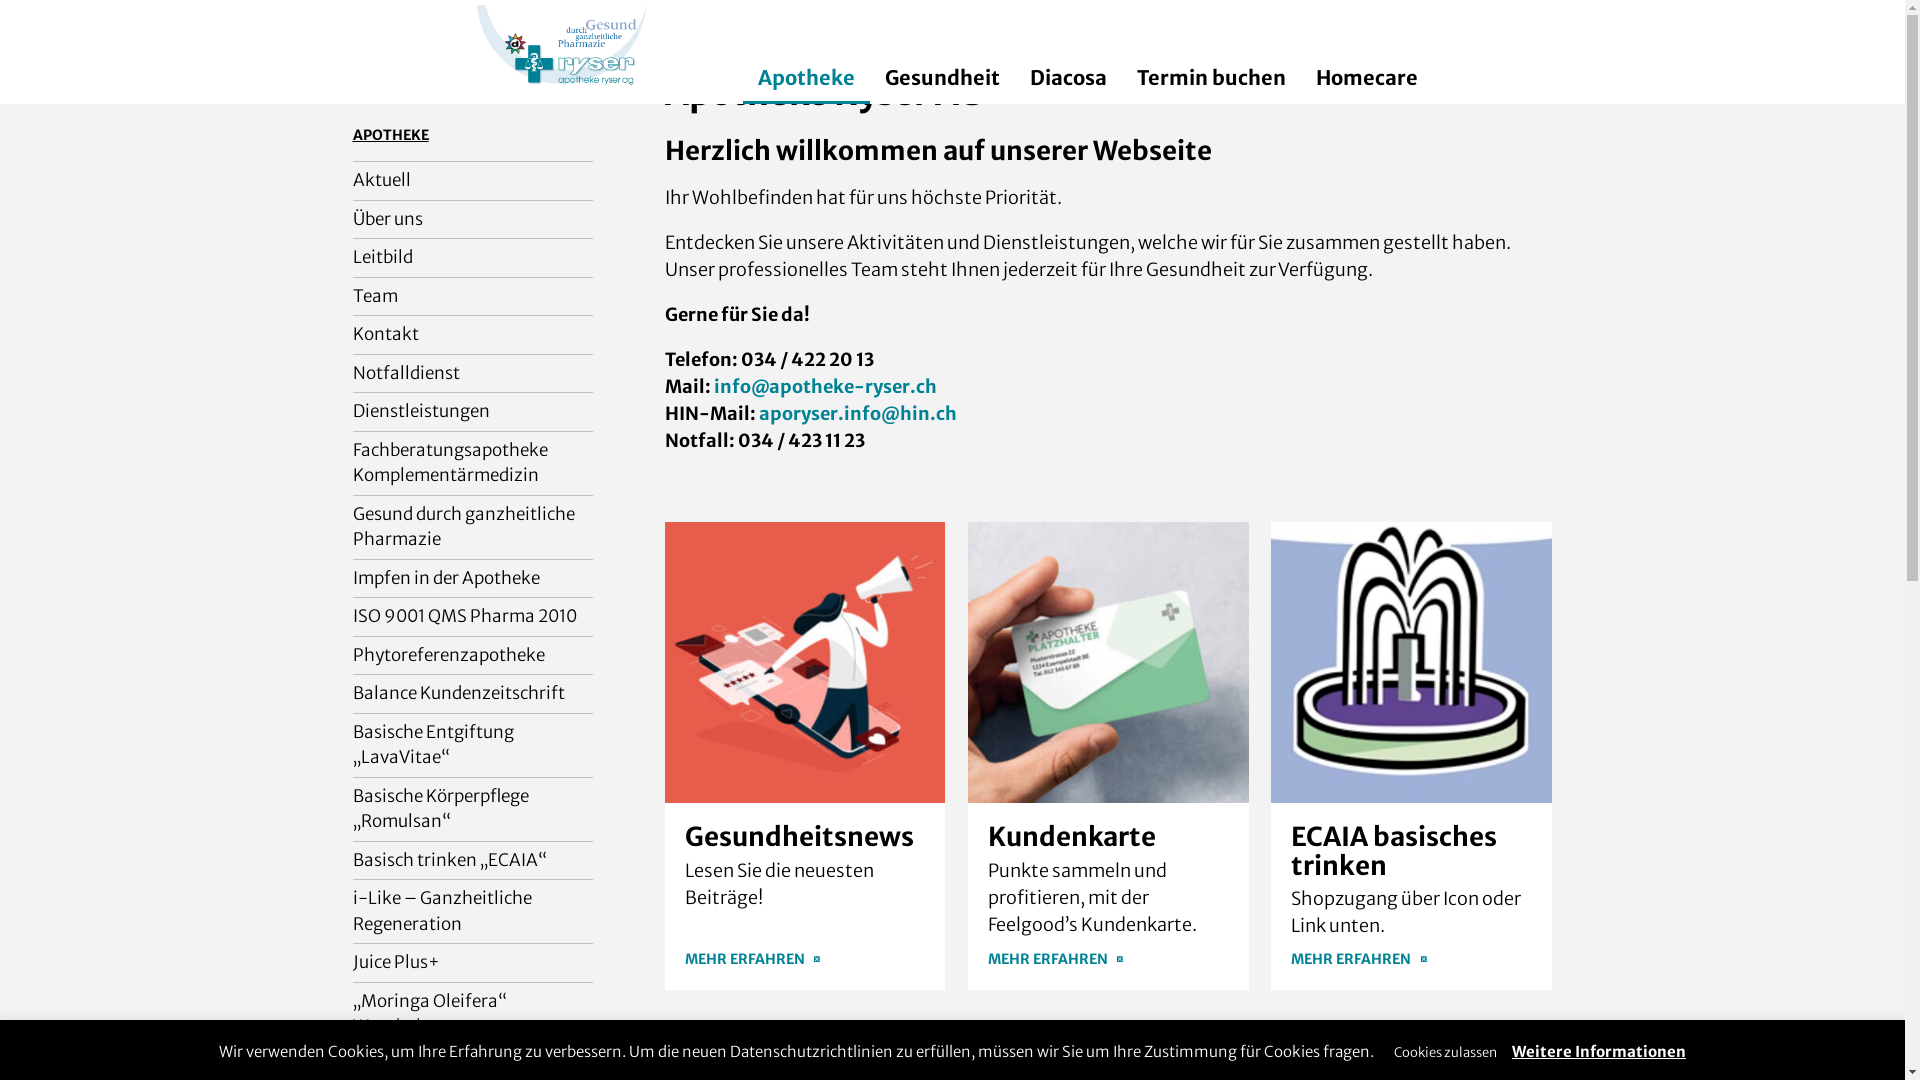 The image size is (1920, 1080). I want to click on Homecare, so click(1366, 78).